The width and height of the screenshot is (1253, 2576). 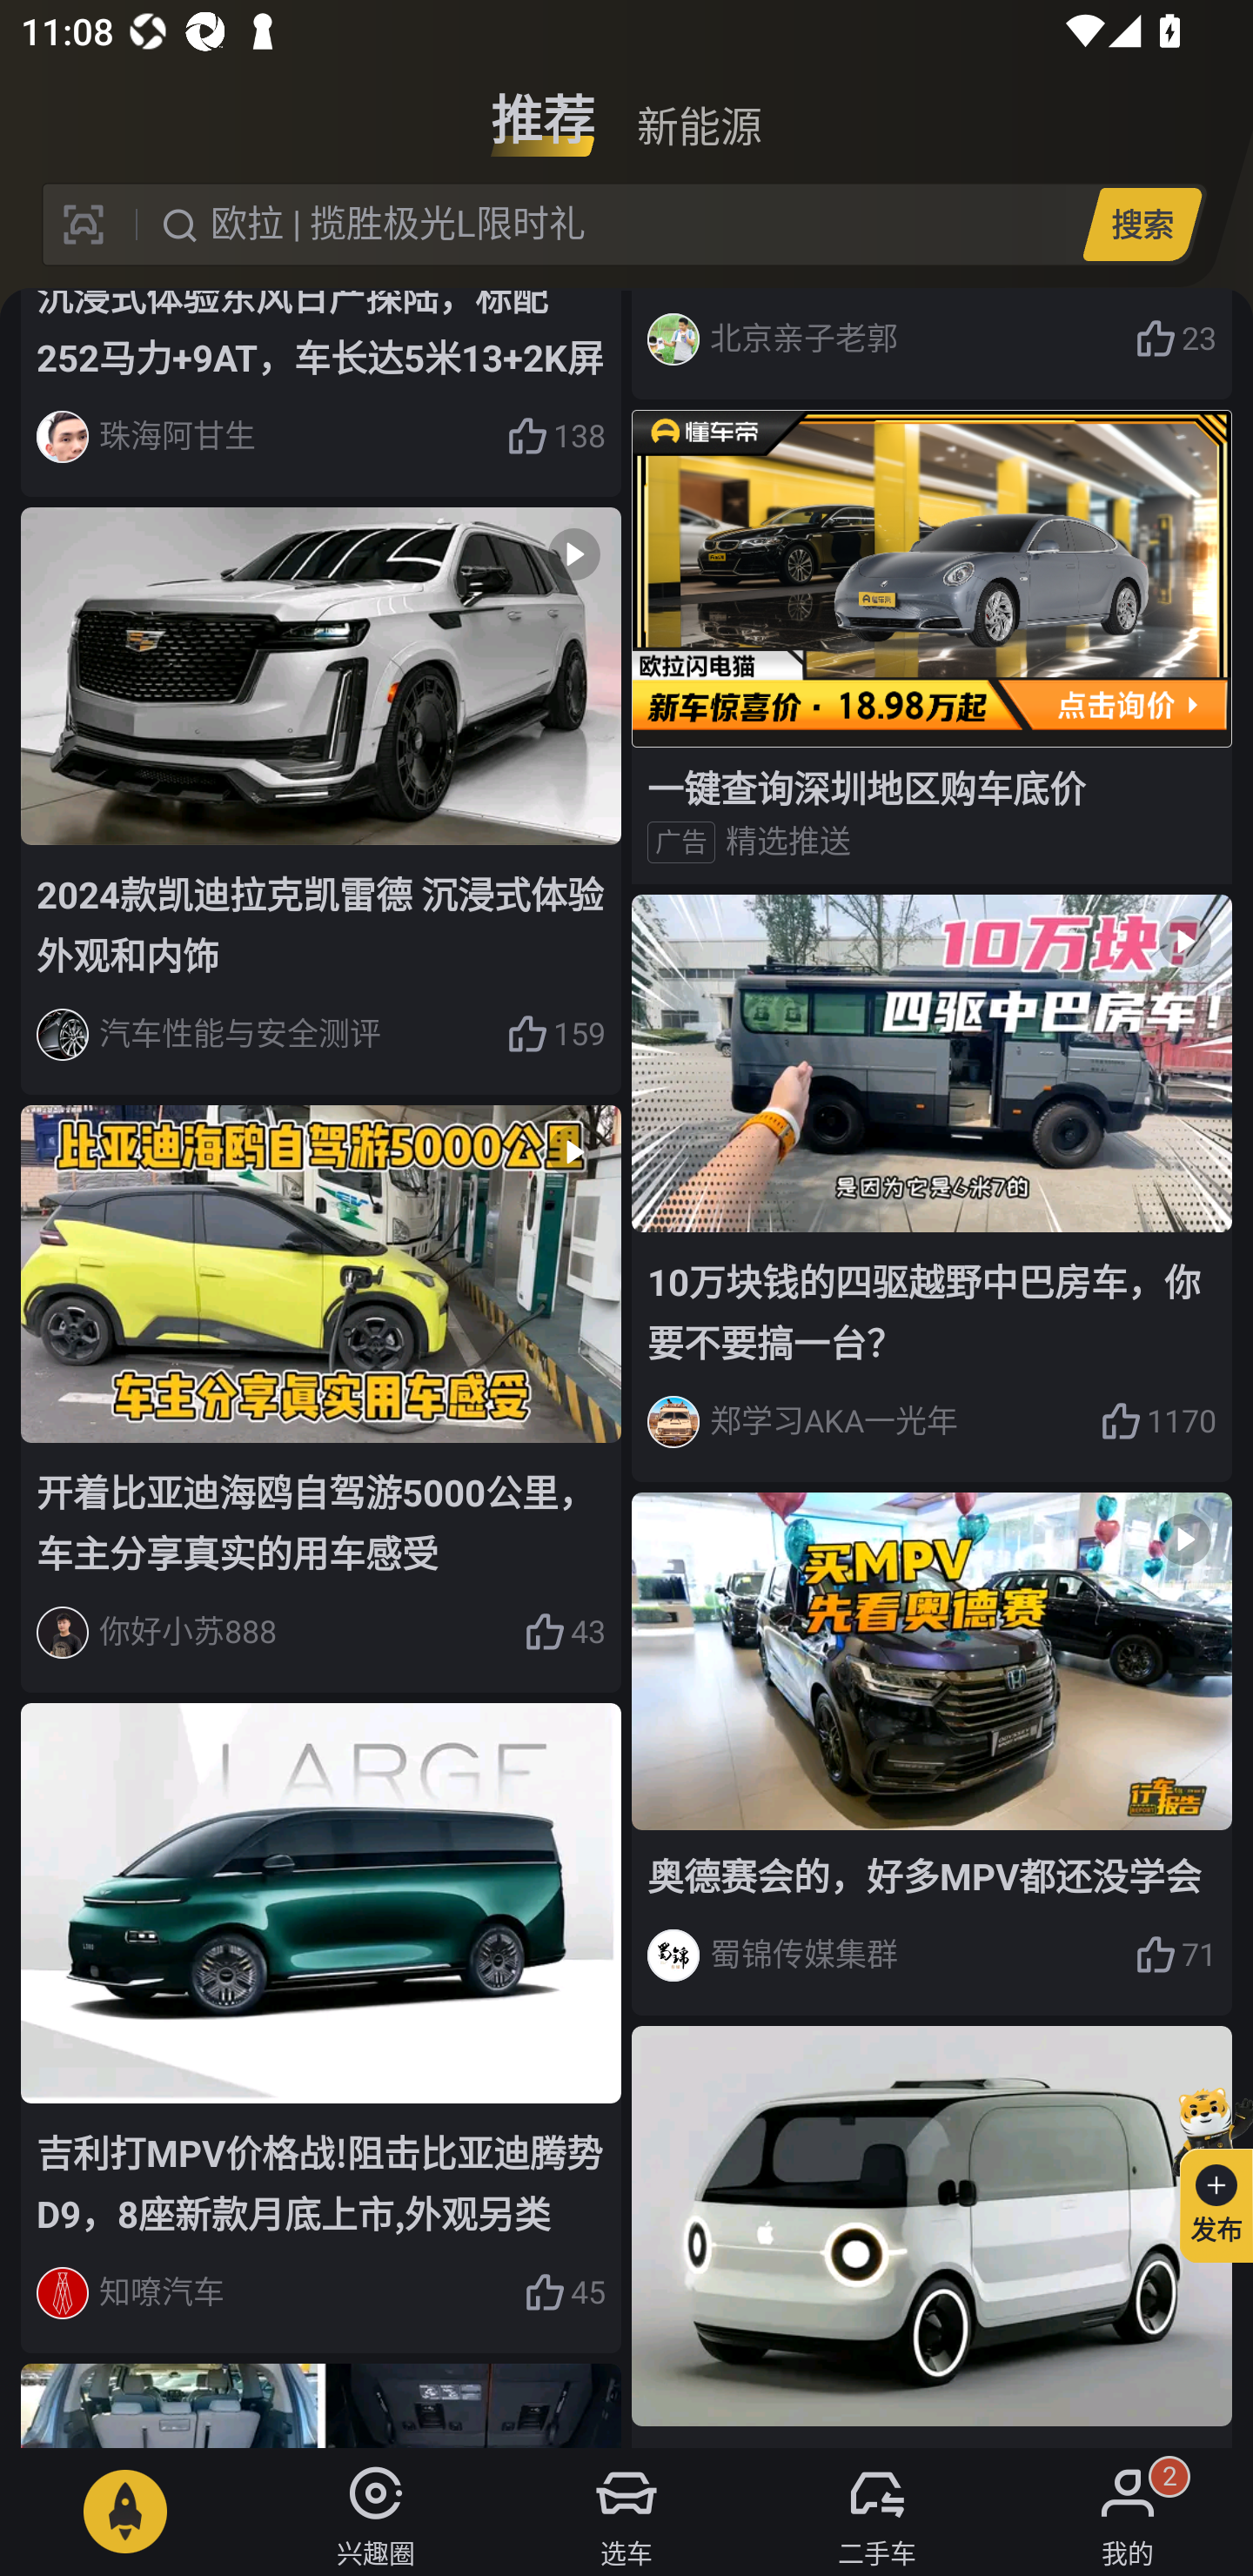 I want to click on 45, so click(x=564, y=2292).